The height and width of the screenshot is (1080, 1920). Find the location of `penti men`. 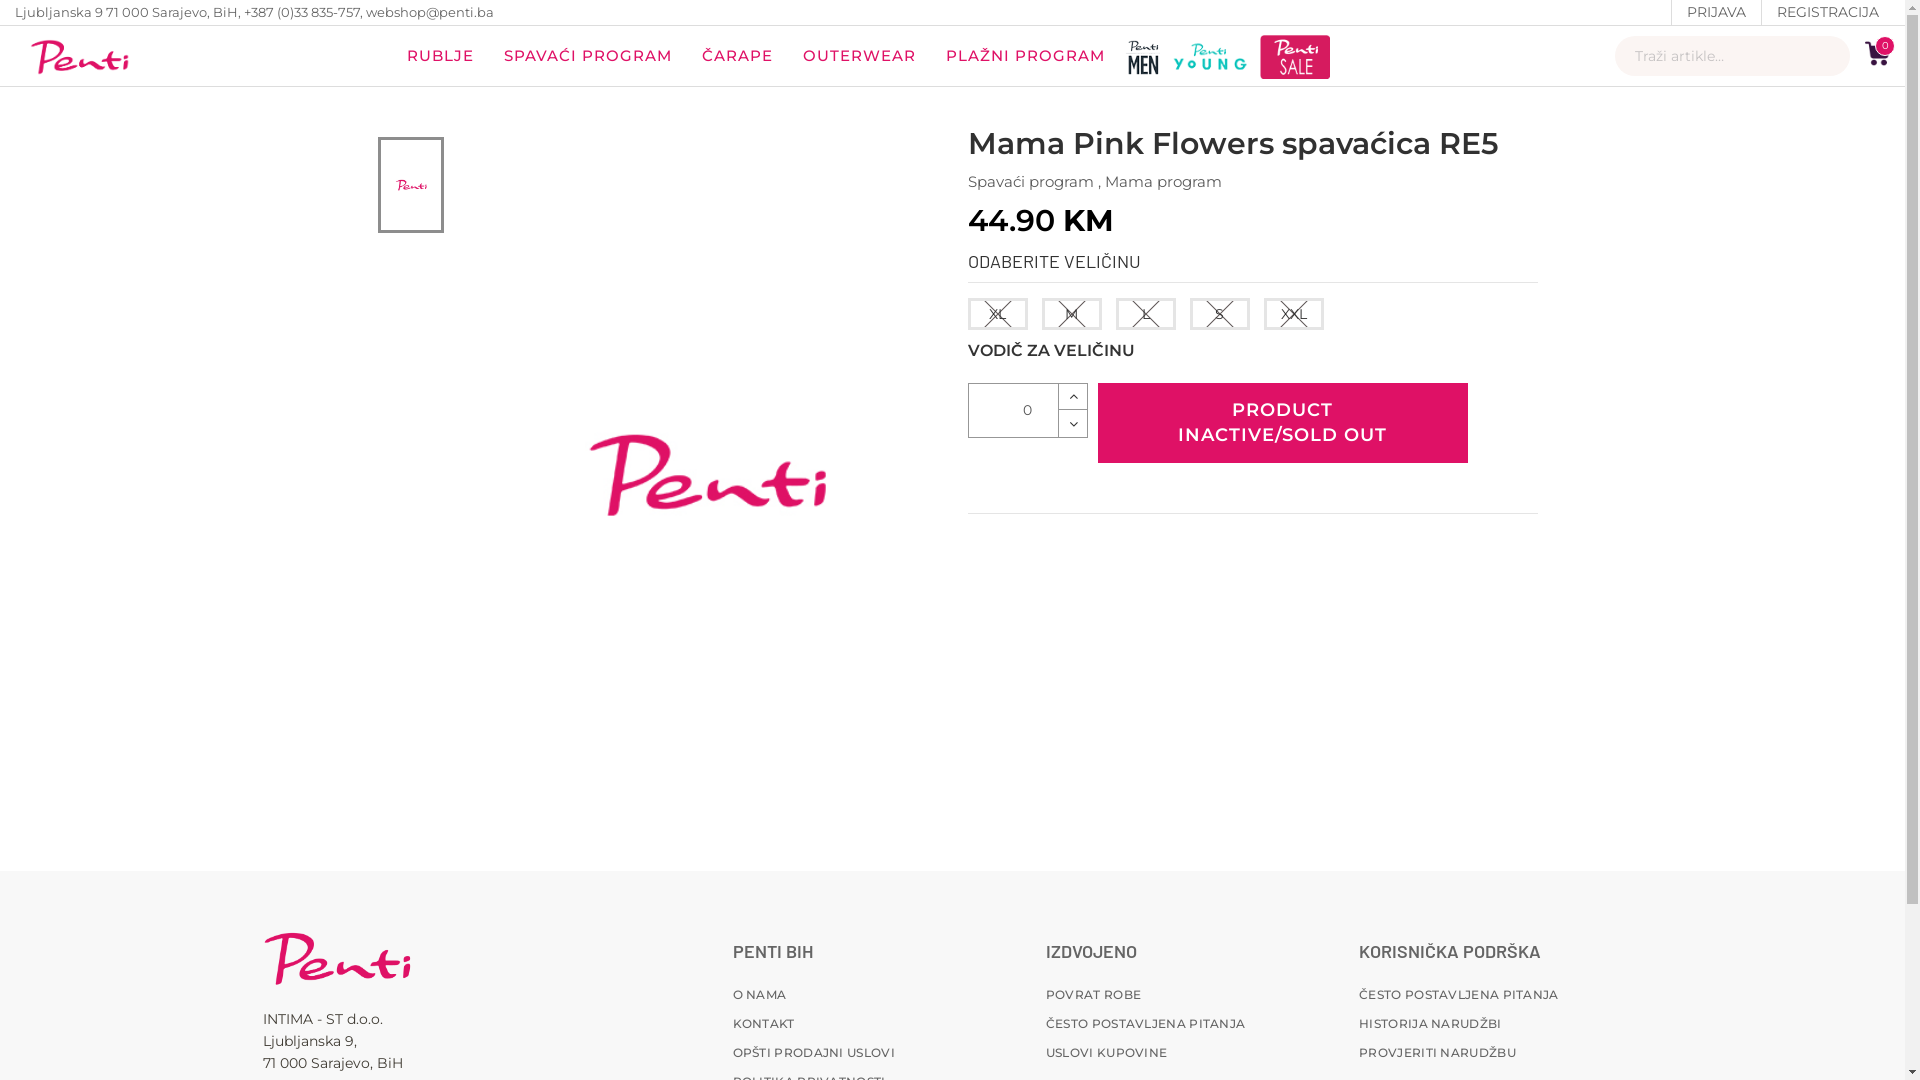

penti men is located at coordinates (1142, 56).